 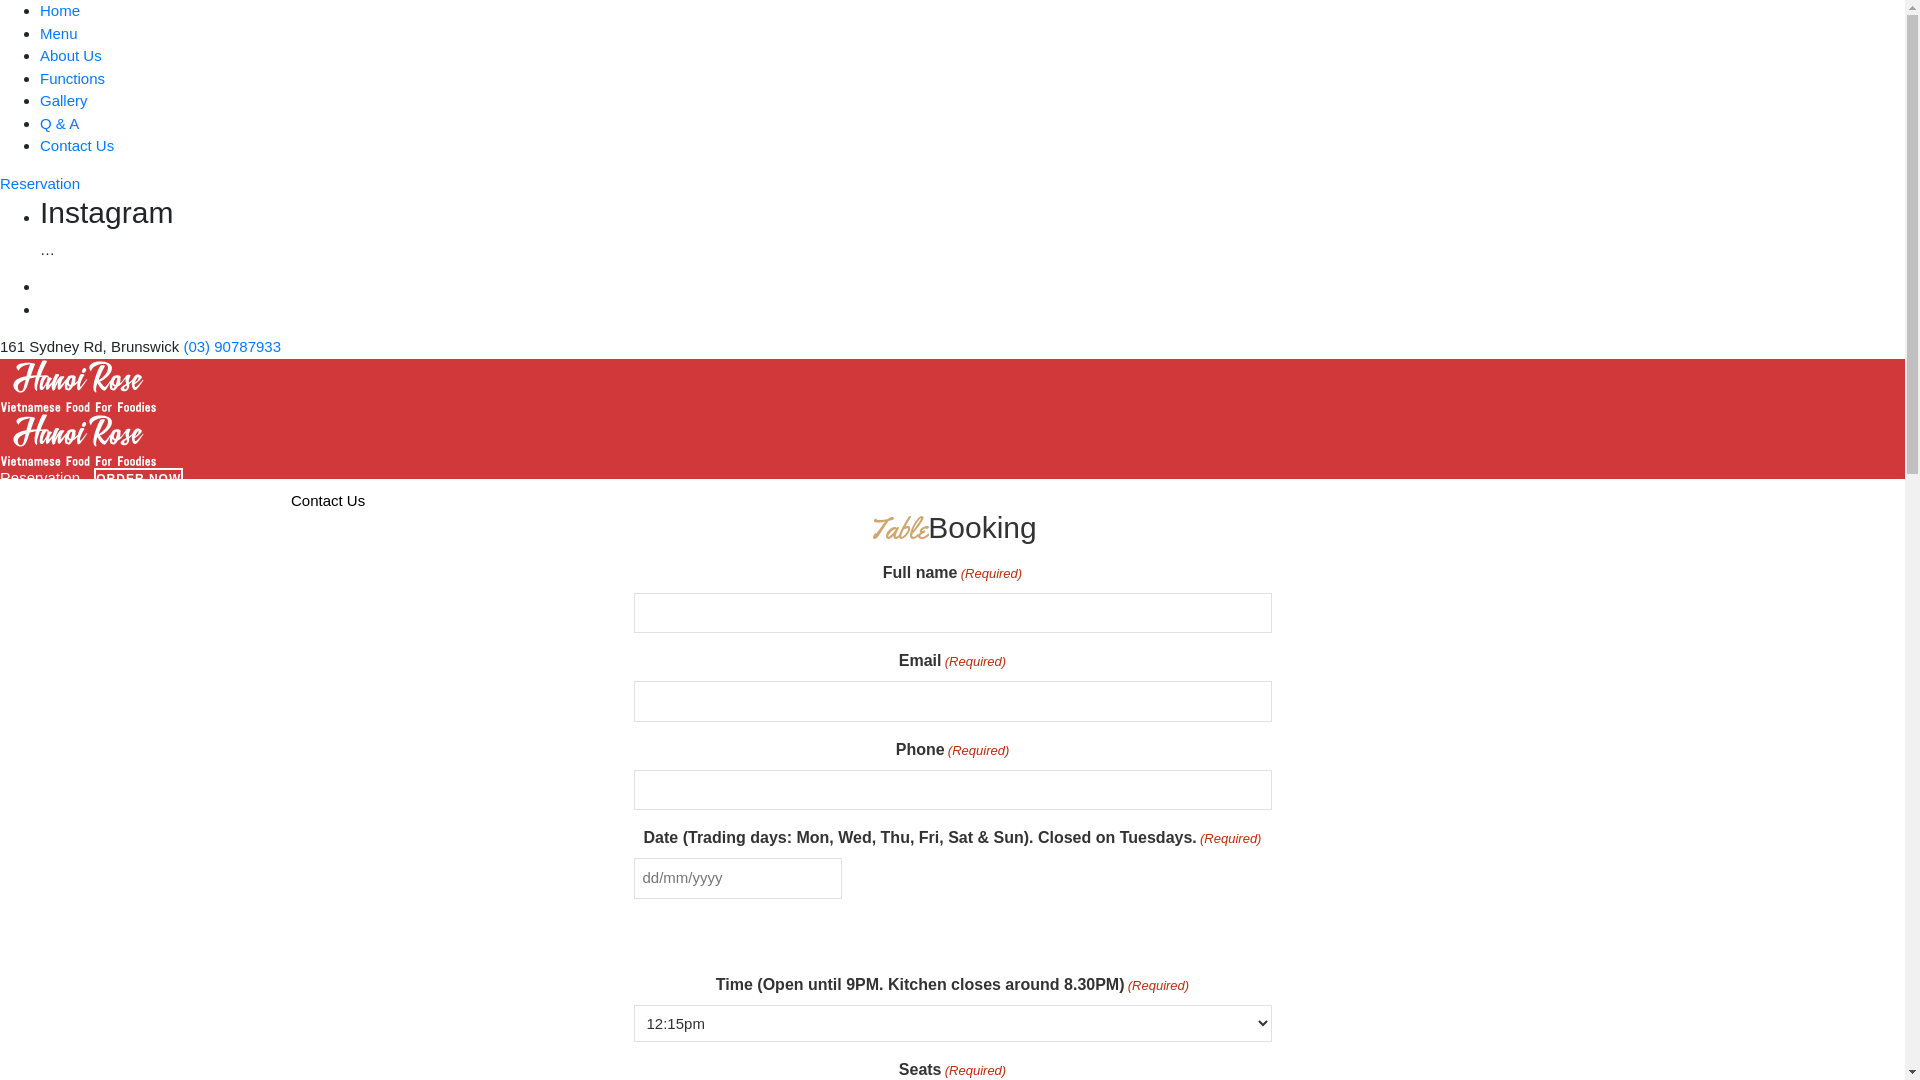 What do you see at coordinates (138, 479) in the screenshot?
I see `ORDER NOW` at bounding box center [138, 479].